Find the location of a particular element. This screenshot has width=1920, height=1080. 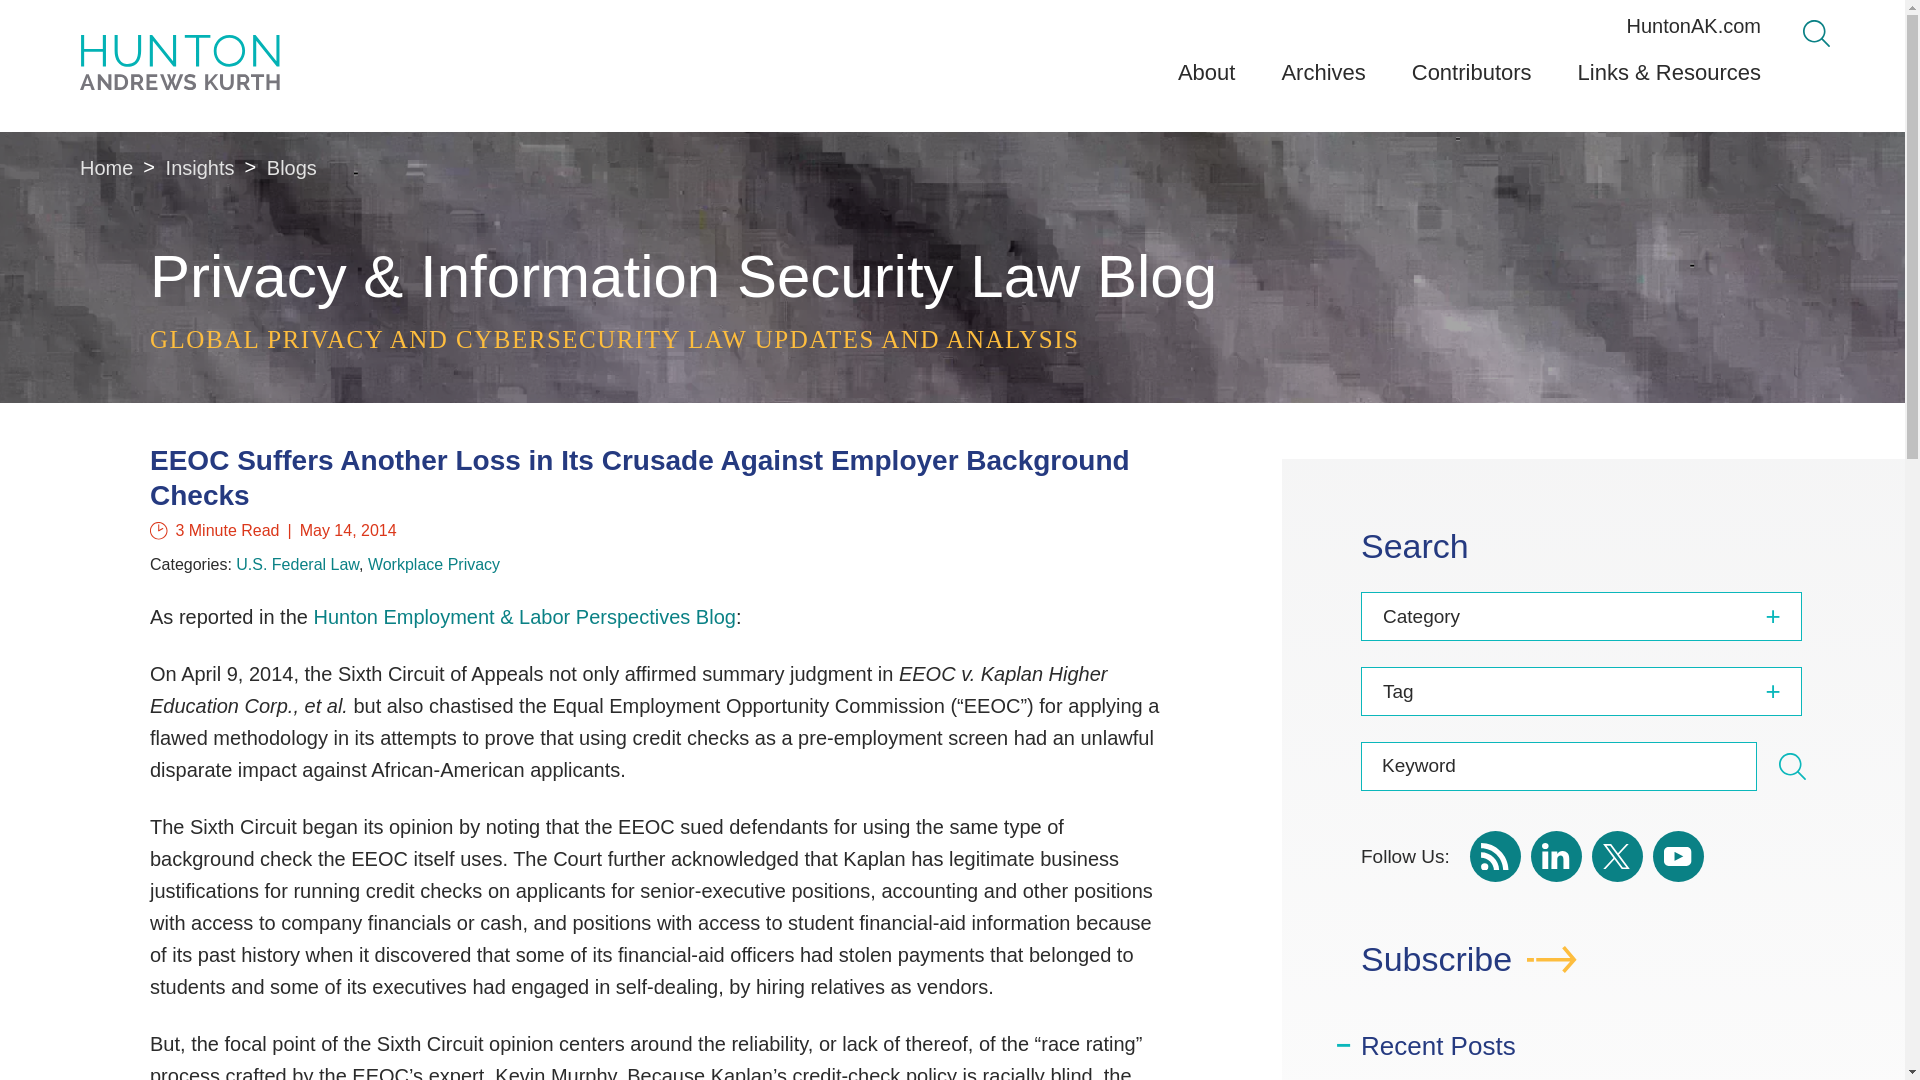

X is located at coordinates (1617, 856).